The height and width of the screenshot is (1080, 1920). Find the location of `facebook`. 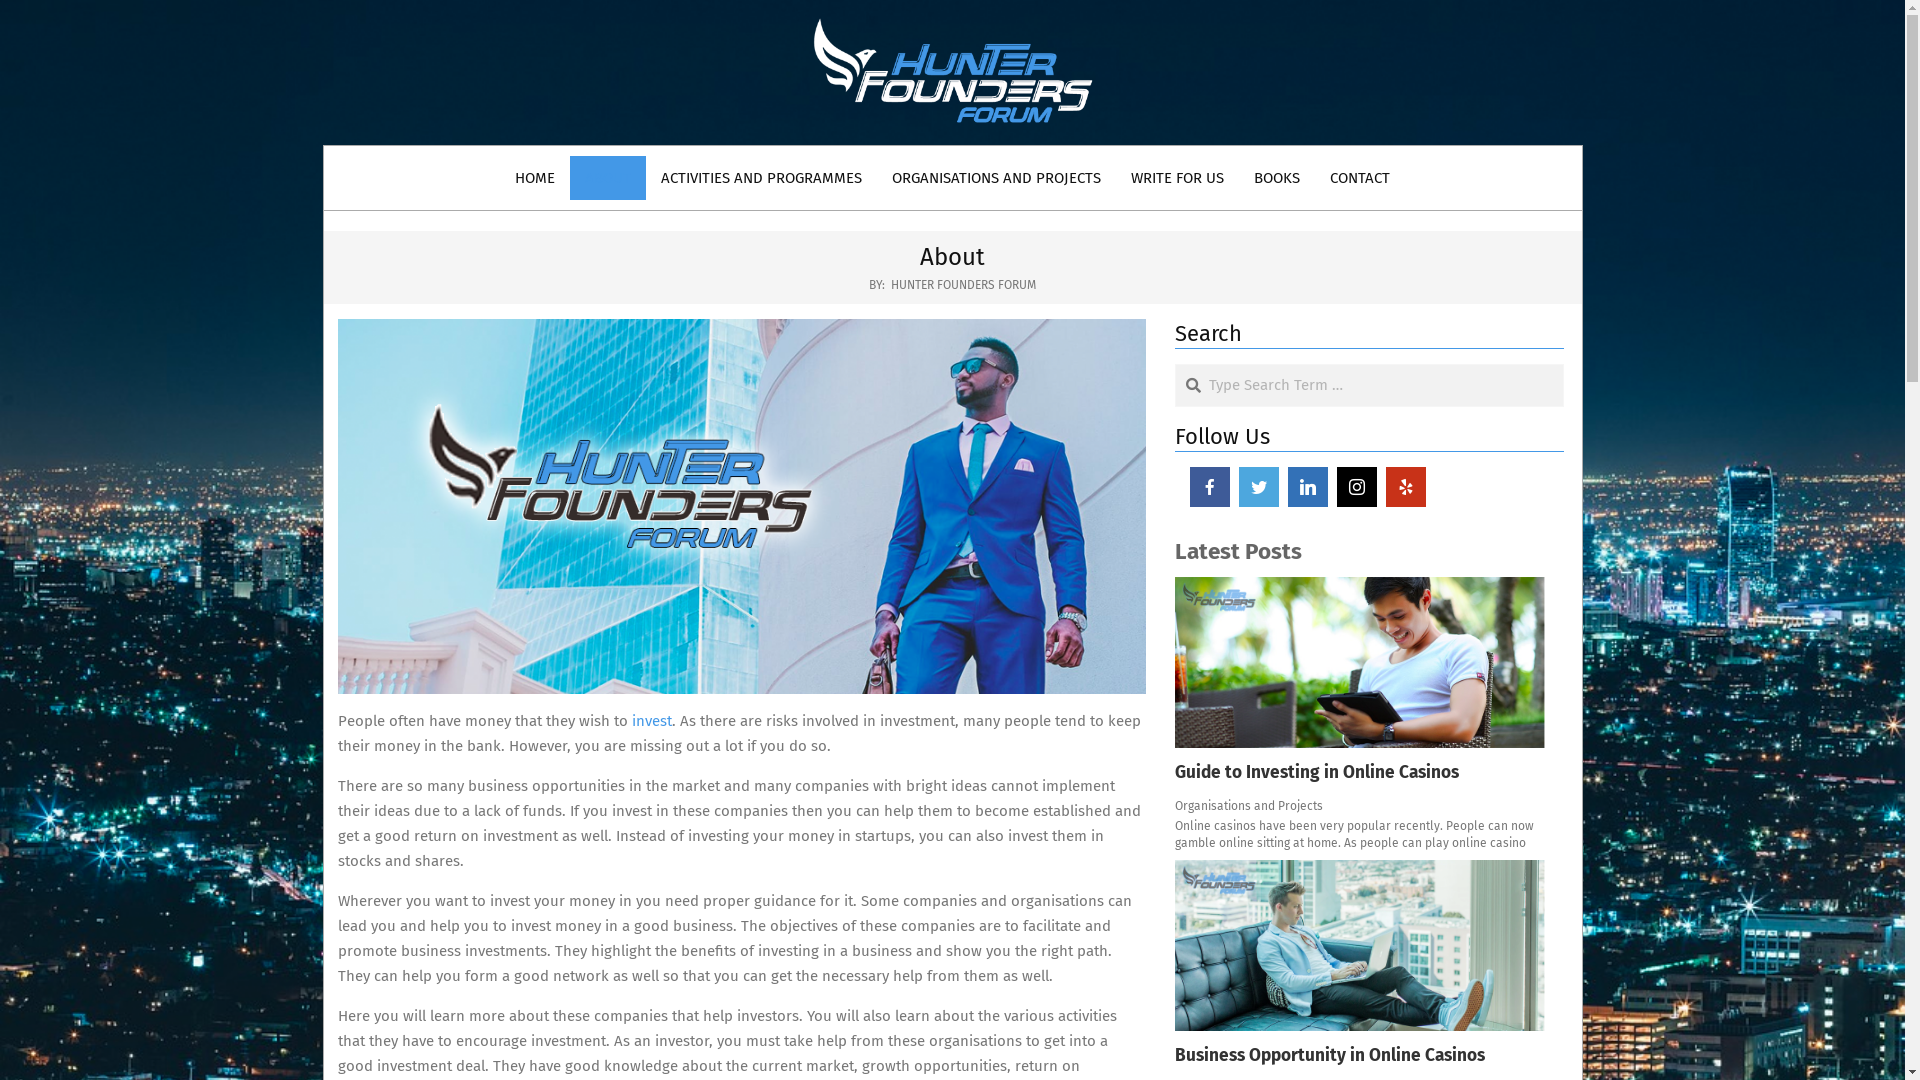

facebook is located at coordinates (1210, 487).